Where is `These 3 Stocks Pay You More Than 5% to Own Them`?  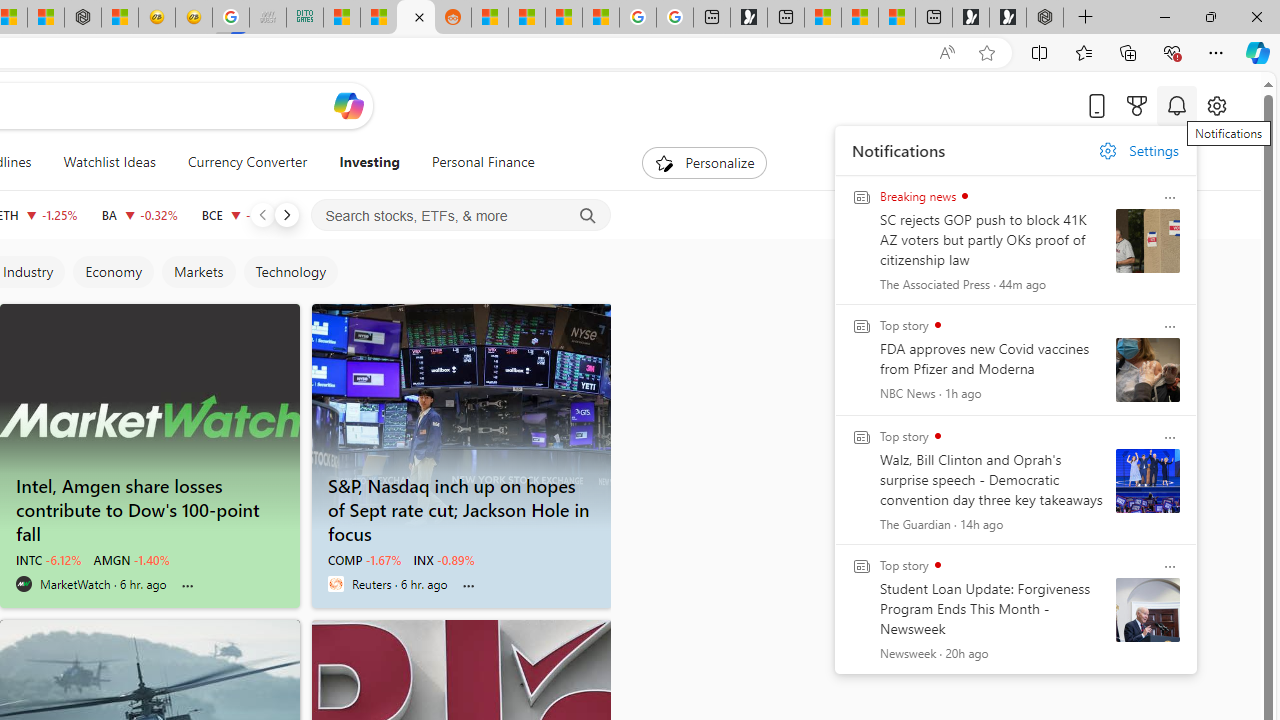
These 3 Stocks Pay You More Than 5% to Own Them is located at coordinates (897, 18).